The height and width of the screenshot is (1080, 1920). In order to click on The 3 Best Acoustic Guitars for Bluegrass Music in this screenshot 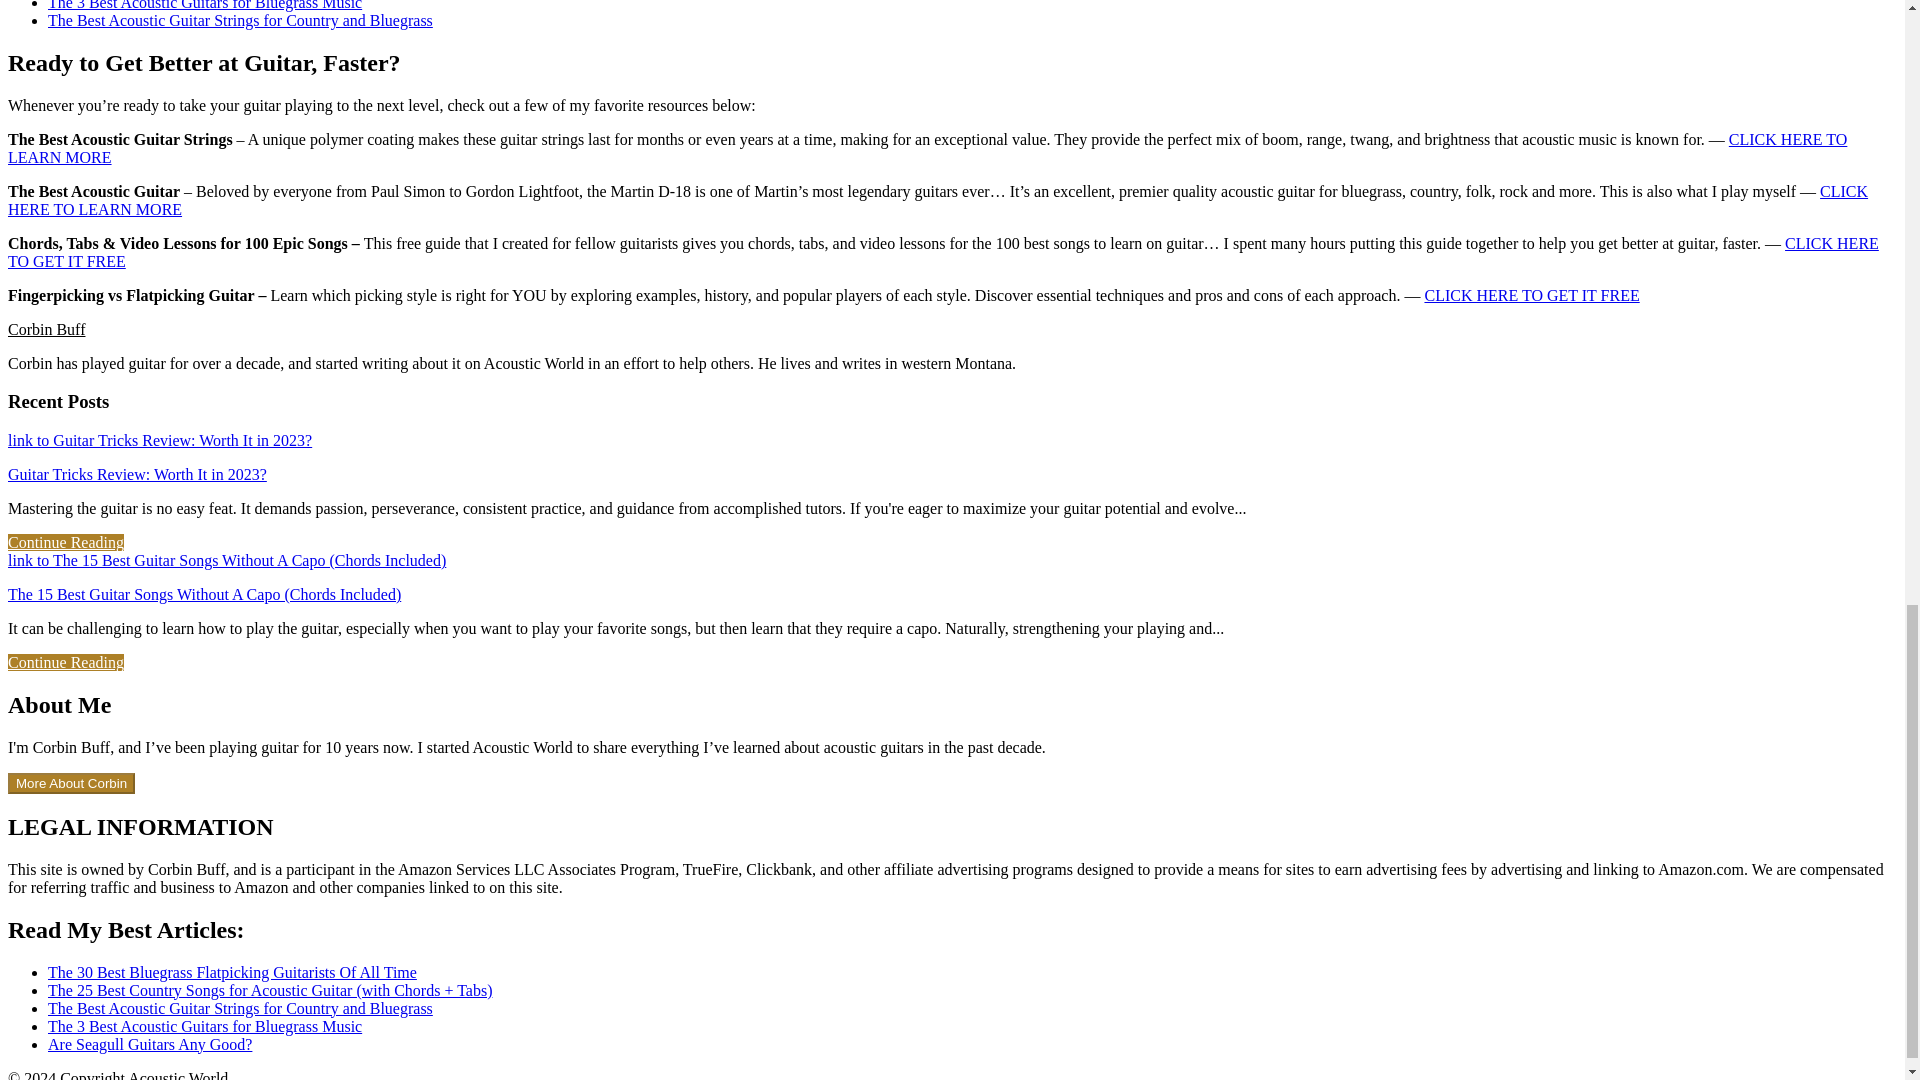, I will do `click(205, 5)`.